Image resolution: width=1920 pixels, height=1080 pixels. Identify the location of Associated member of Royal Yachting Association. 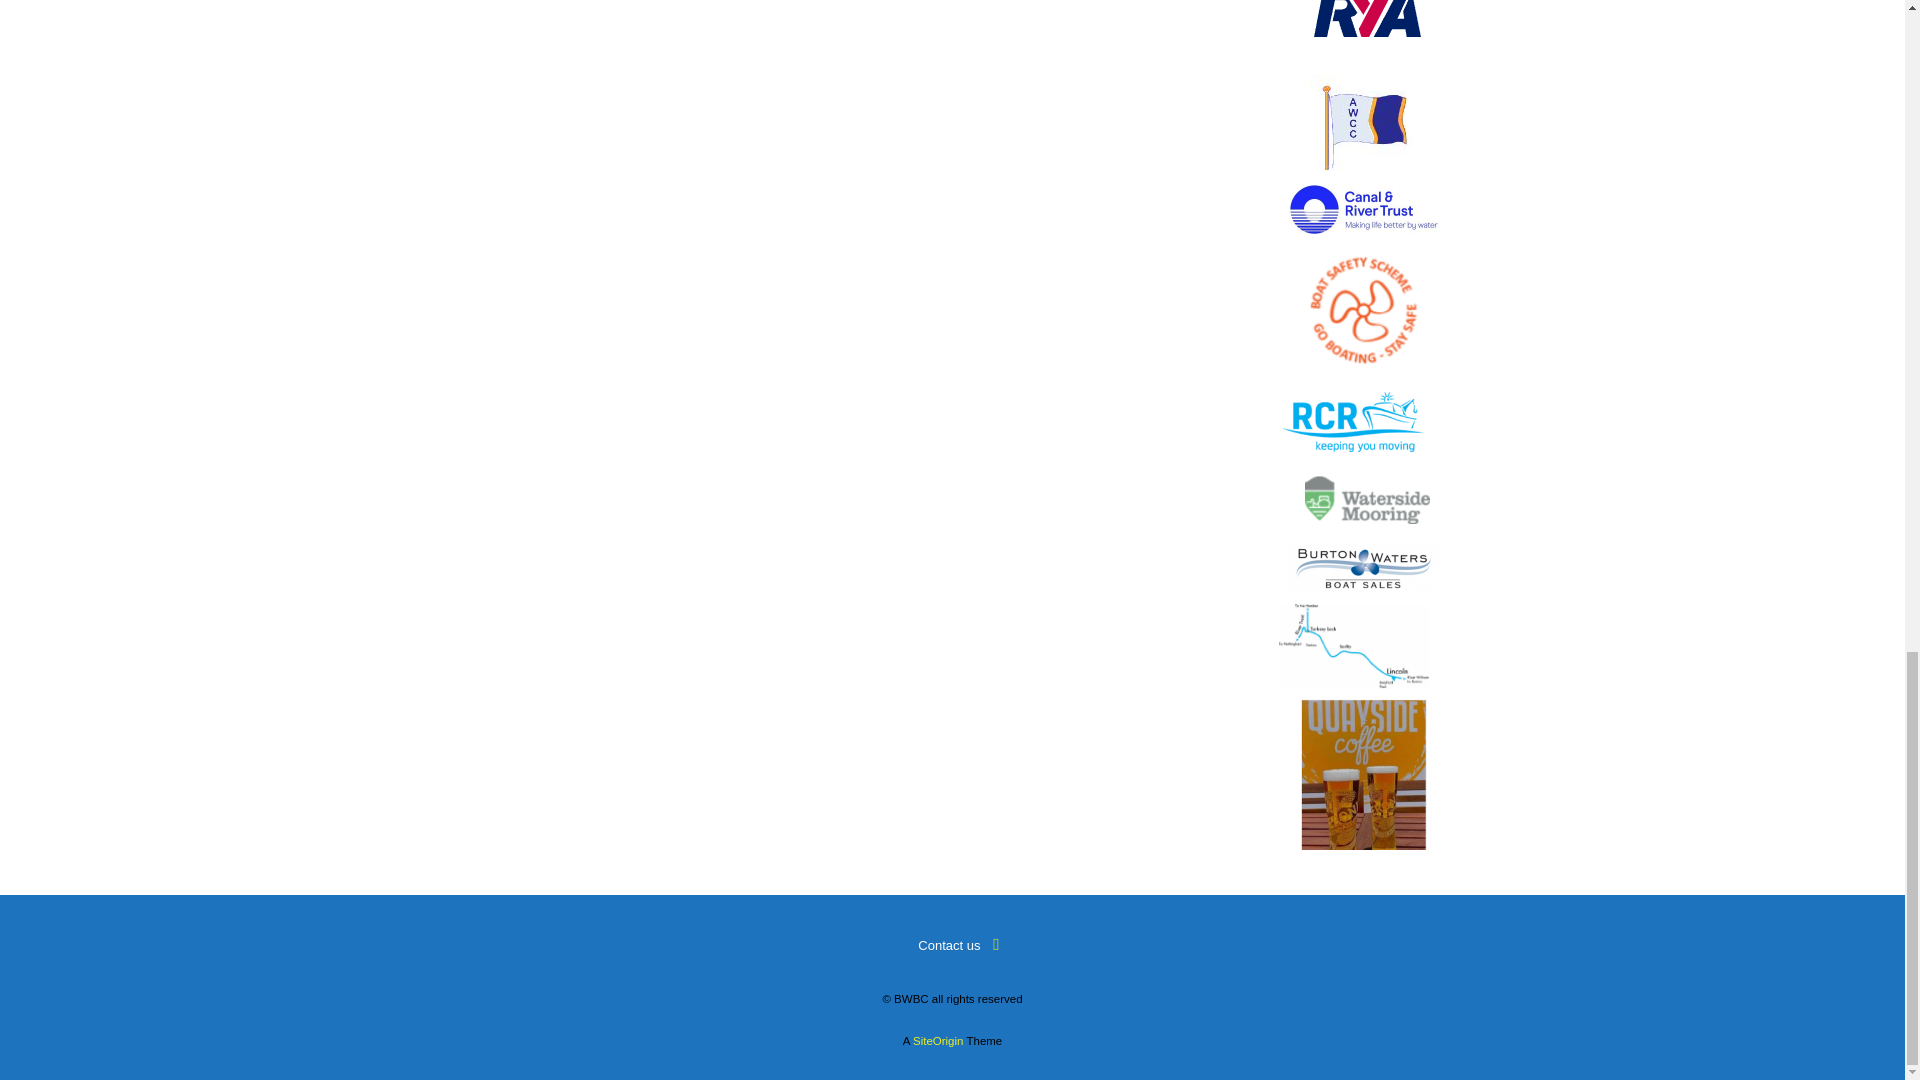
(1364, 32).